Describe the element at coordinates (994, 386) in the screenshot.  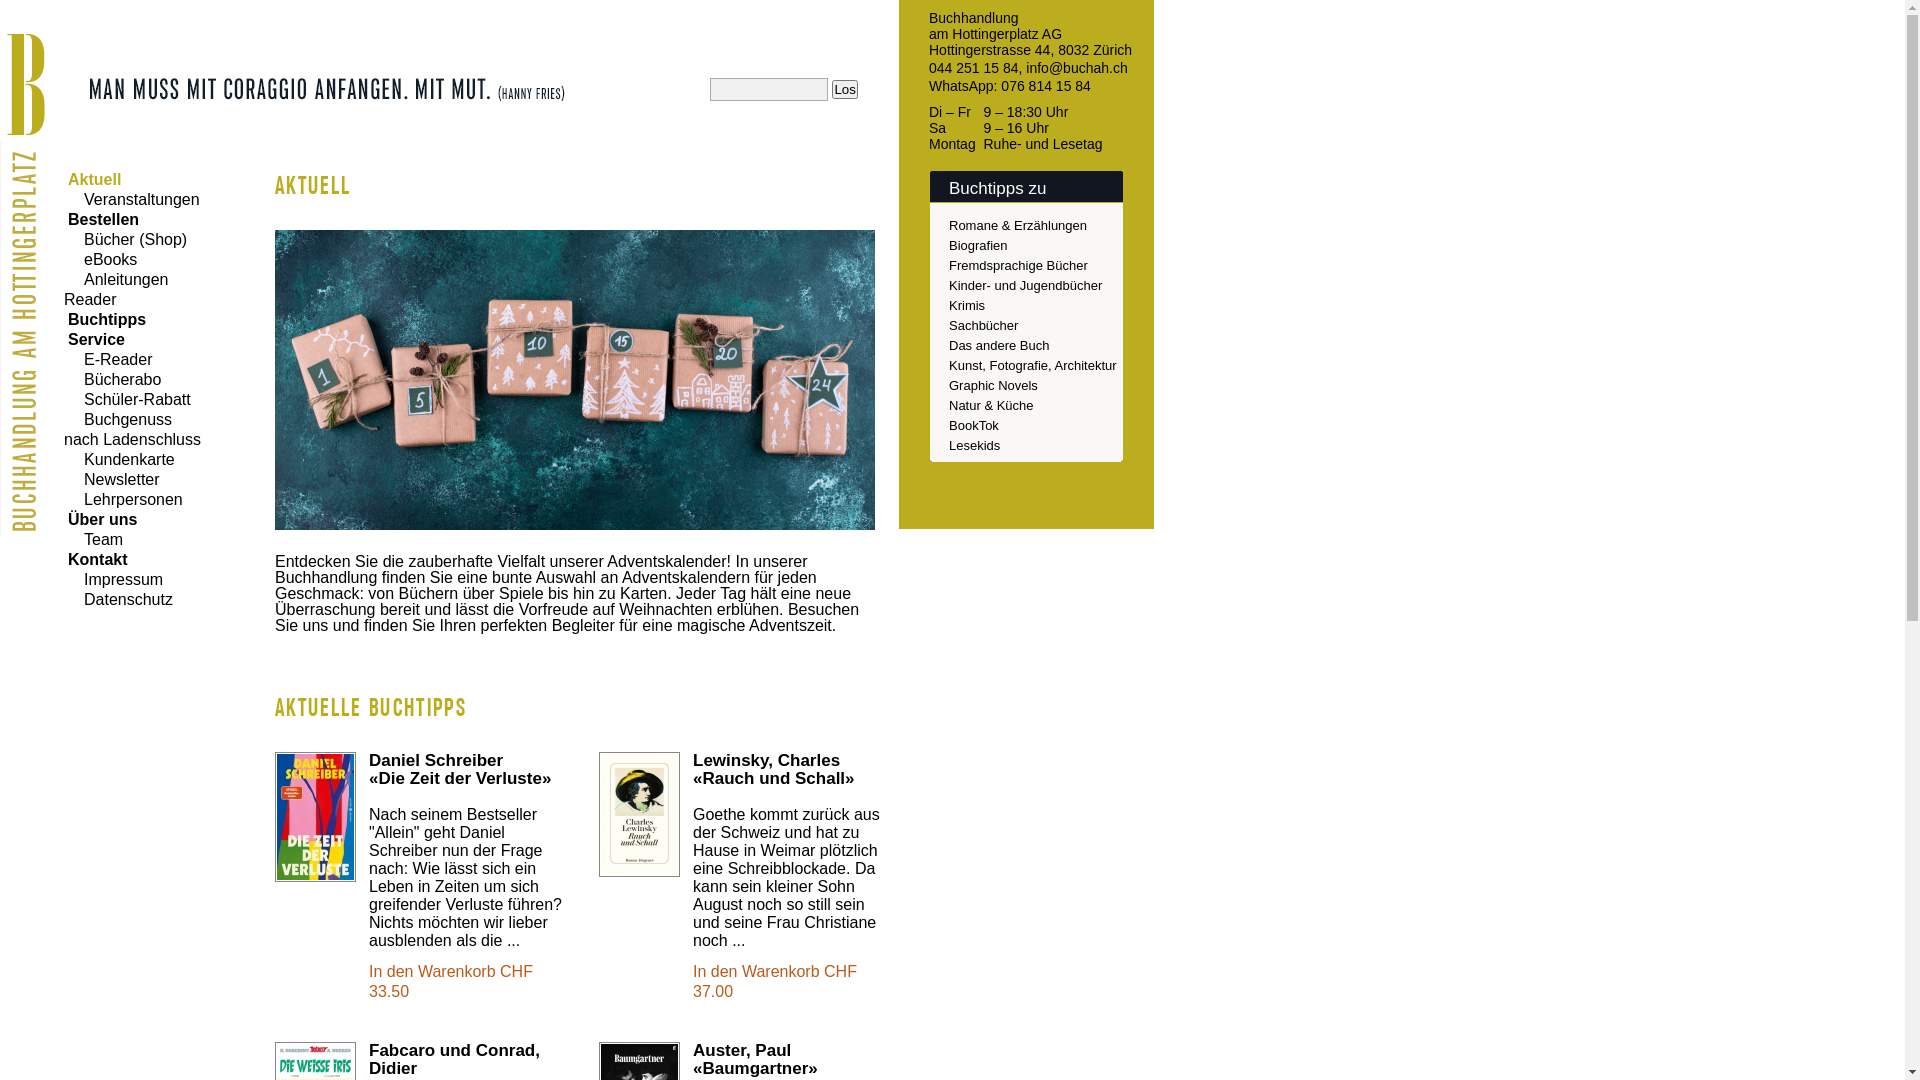
I see `Graphic Novels` at that location.